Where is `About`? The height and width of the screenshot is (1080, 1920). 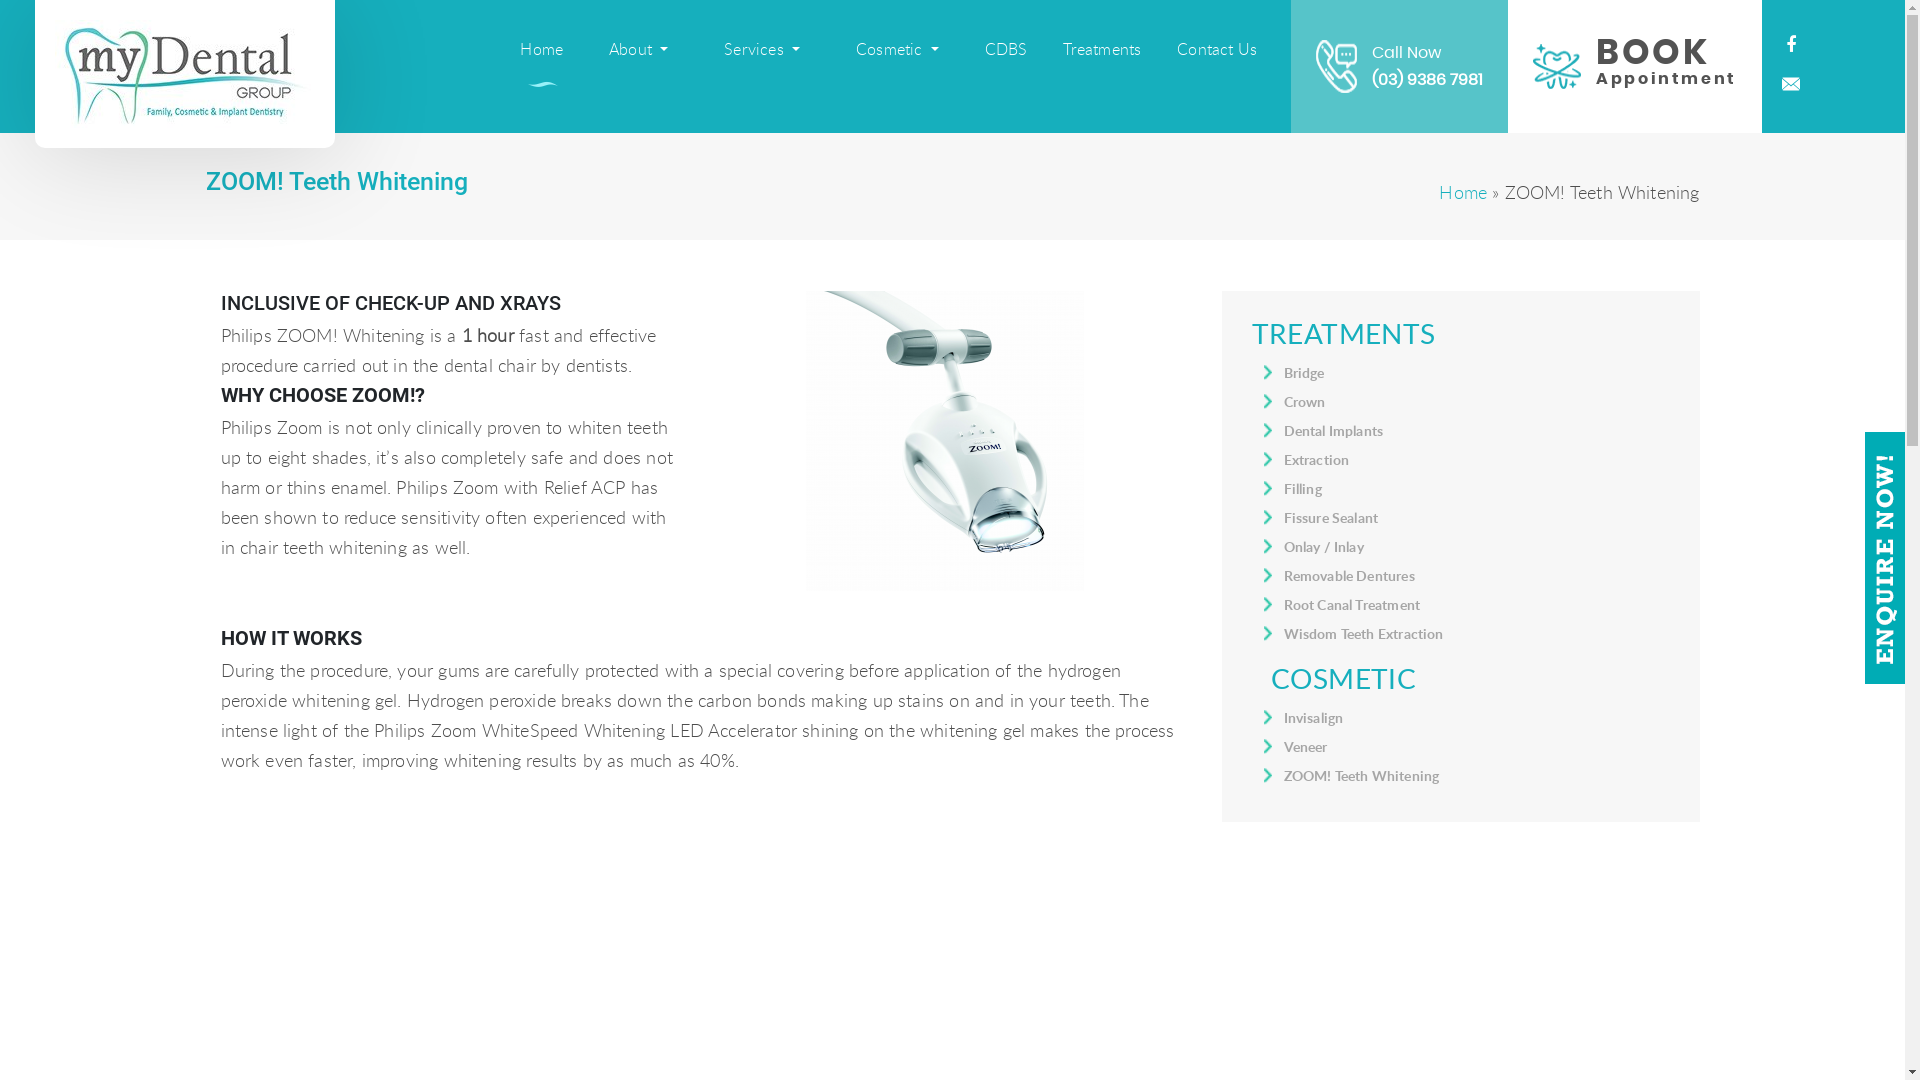 About is located at coordinates (638, 50).